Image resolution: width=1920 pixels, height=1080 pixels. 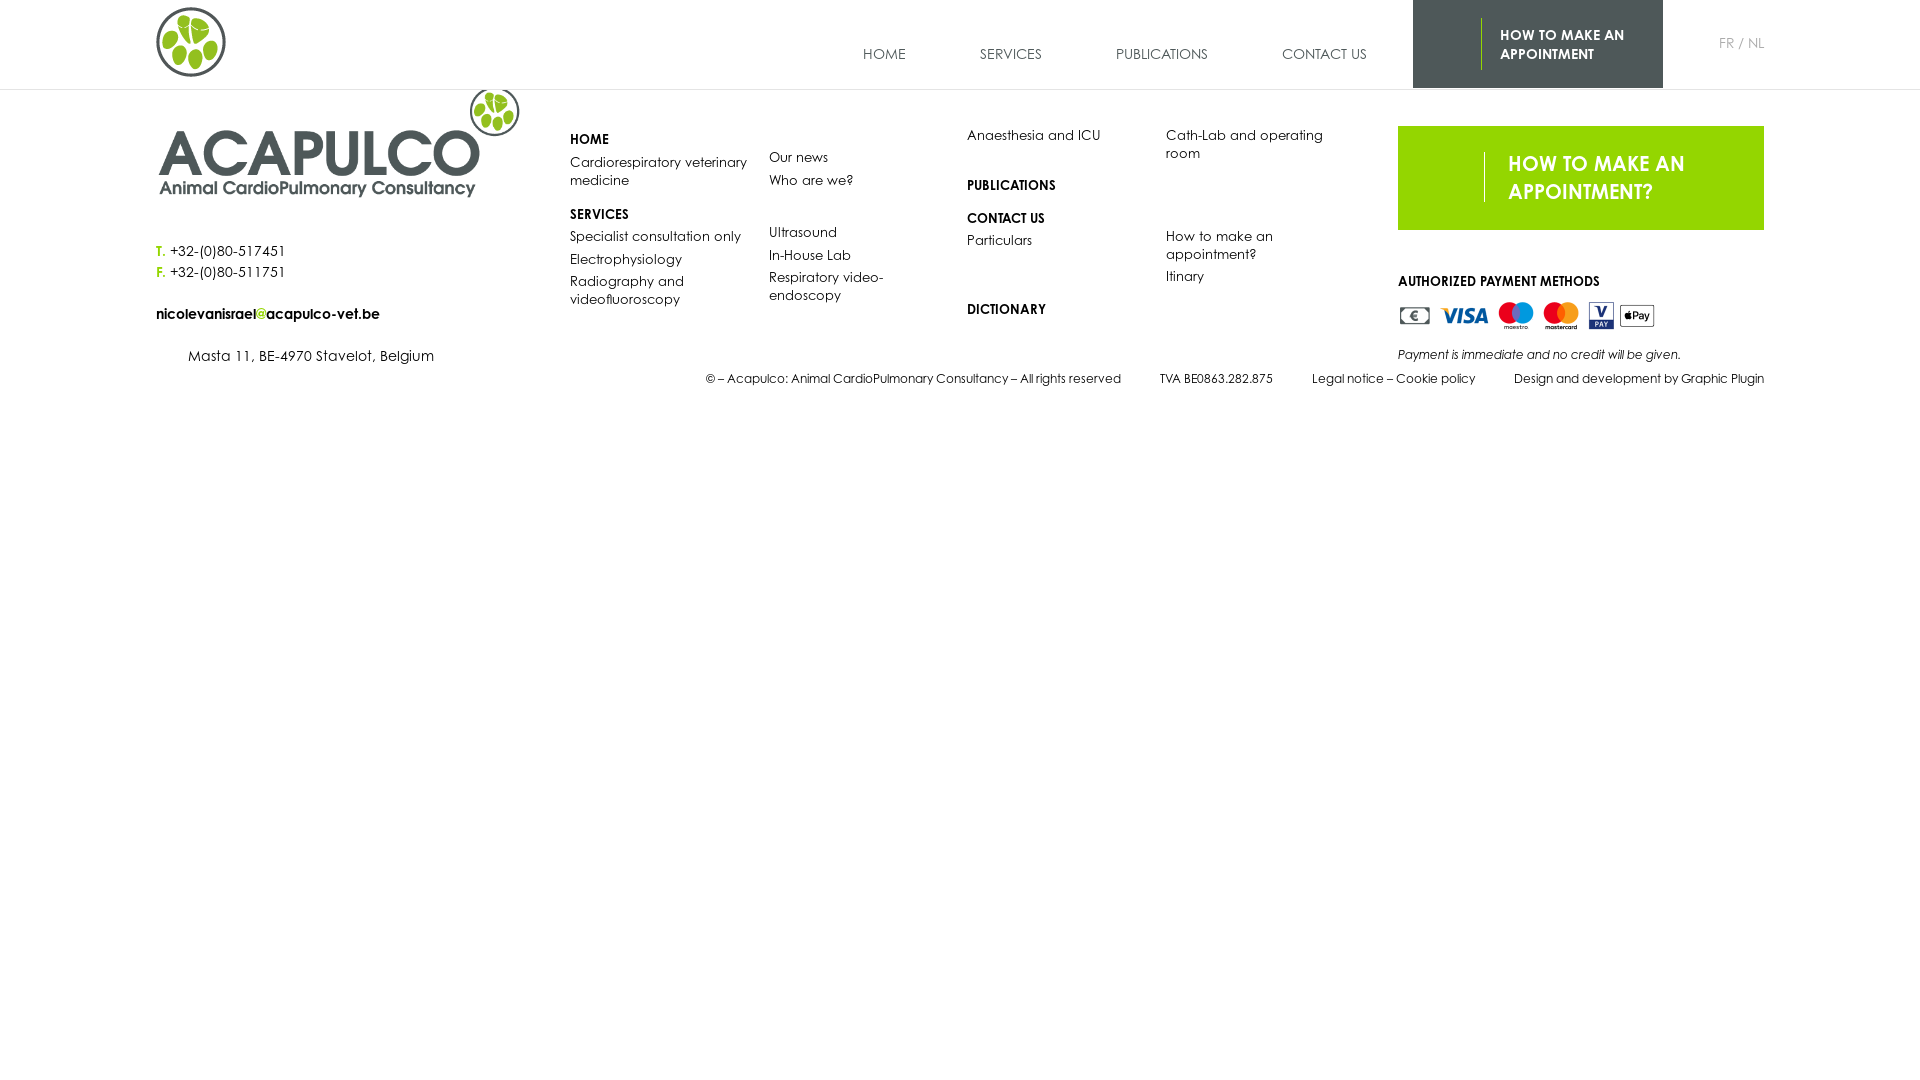 I want to click on FR, so click(x=1732, y=44).